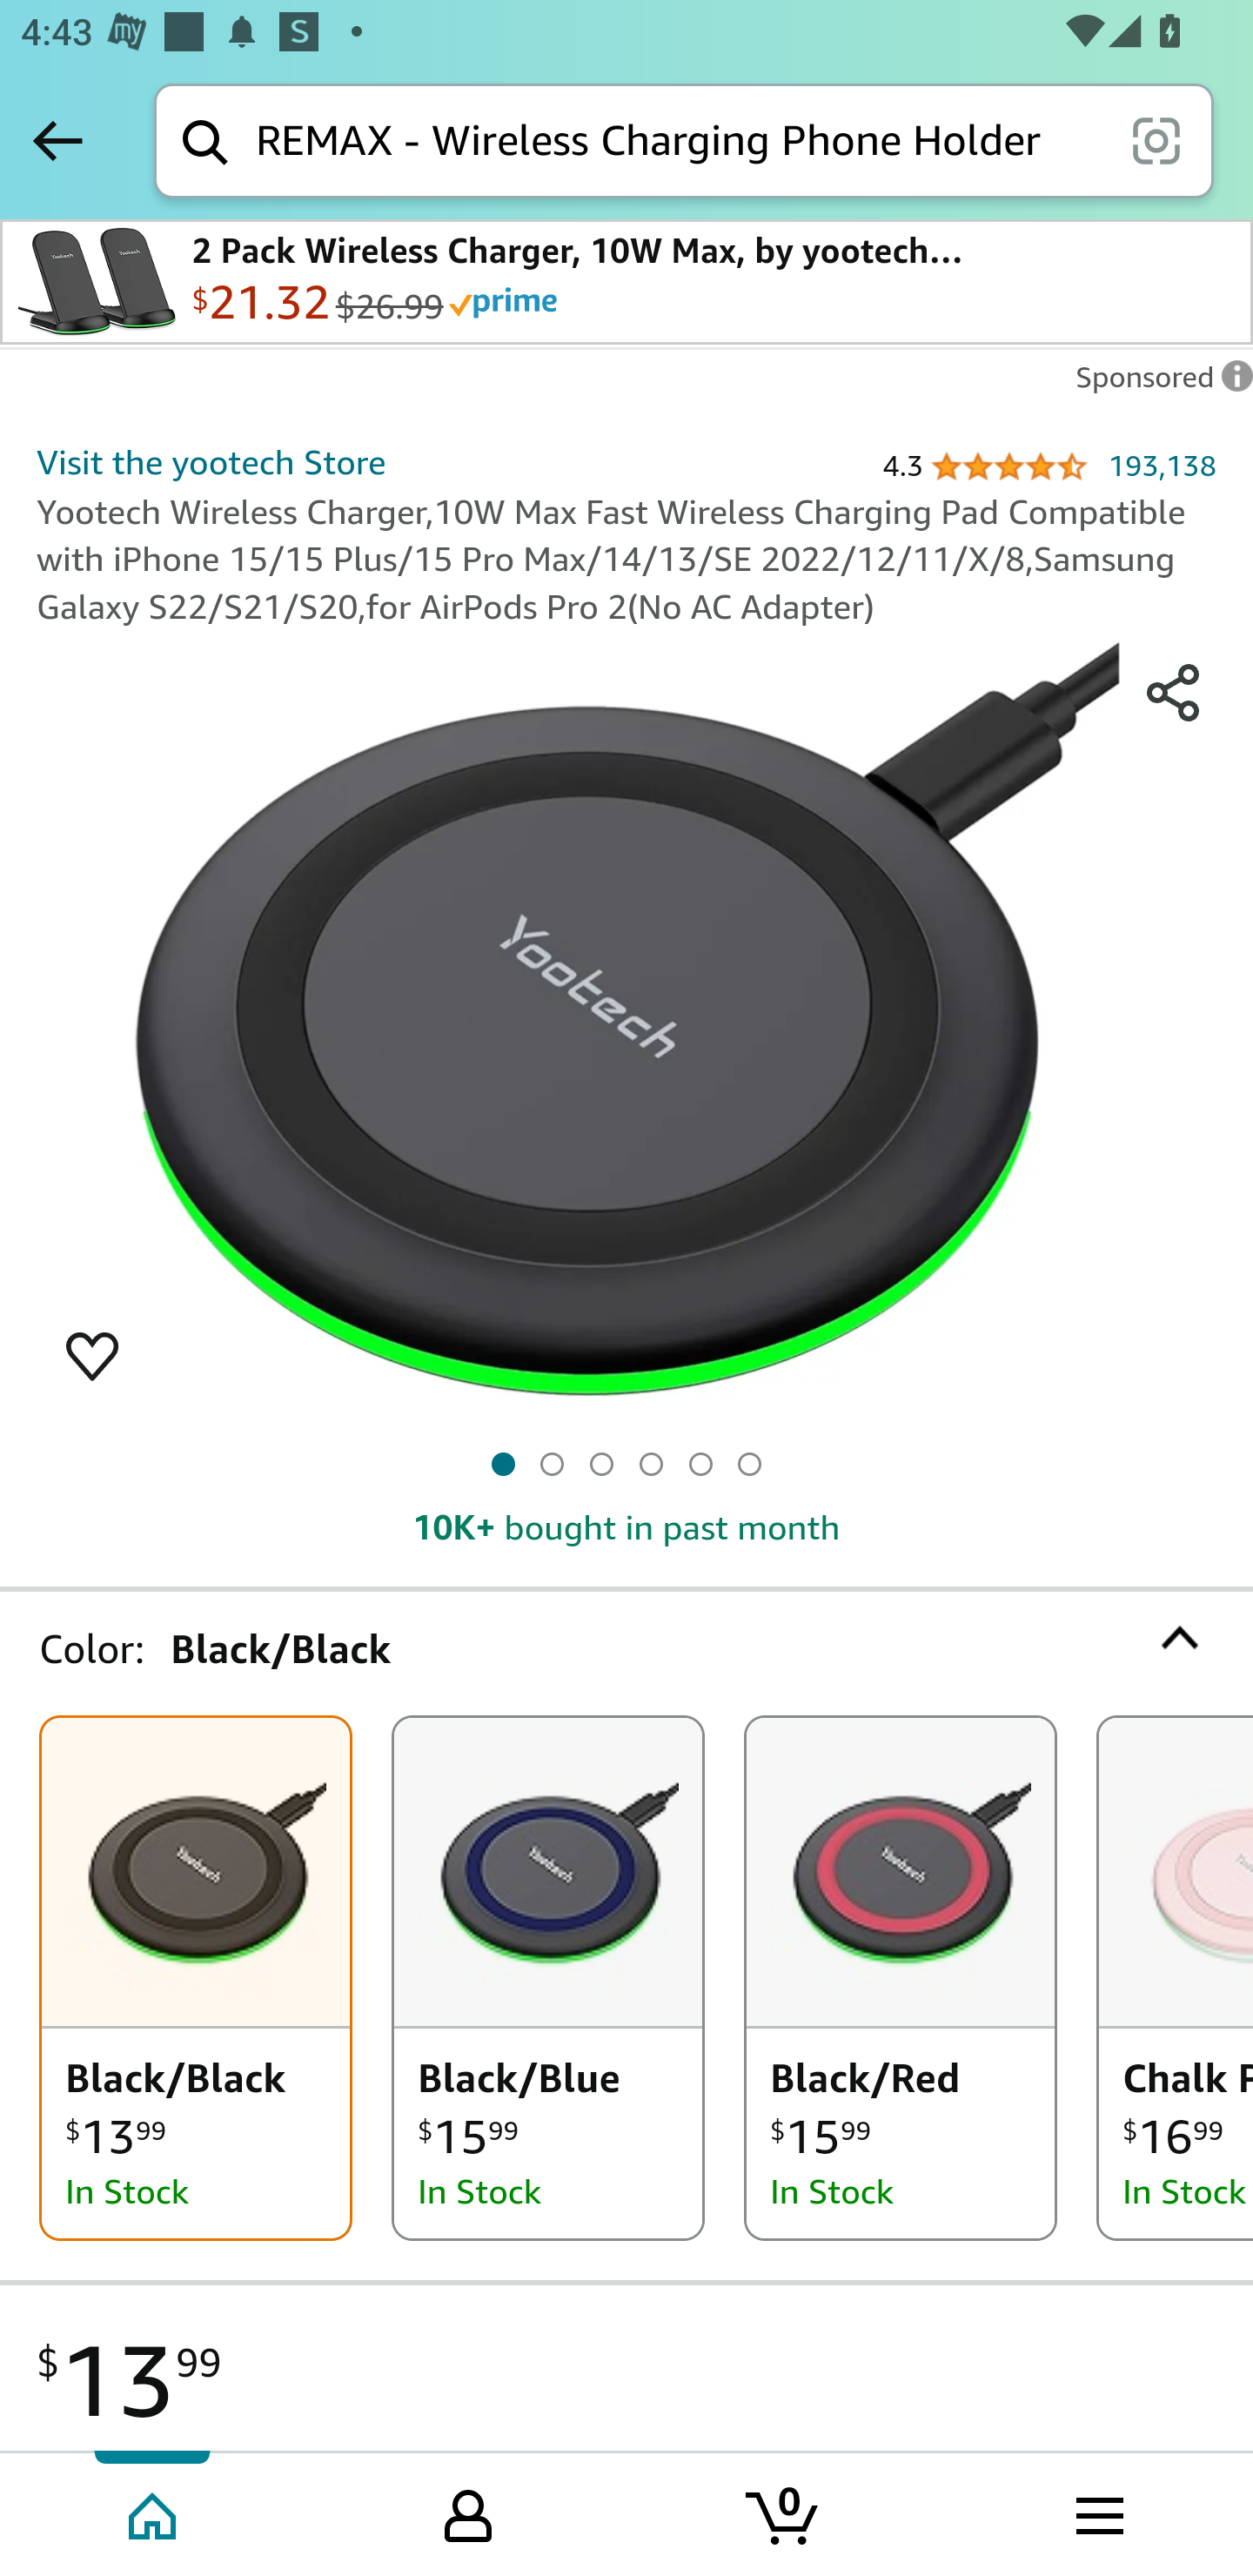  What do you see at coordinates (1097, 2512) in the screenshot?
I see `Browse menu Tab 4 of 4` at bounding box center [1097, 2512].